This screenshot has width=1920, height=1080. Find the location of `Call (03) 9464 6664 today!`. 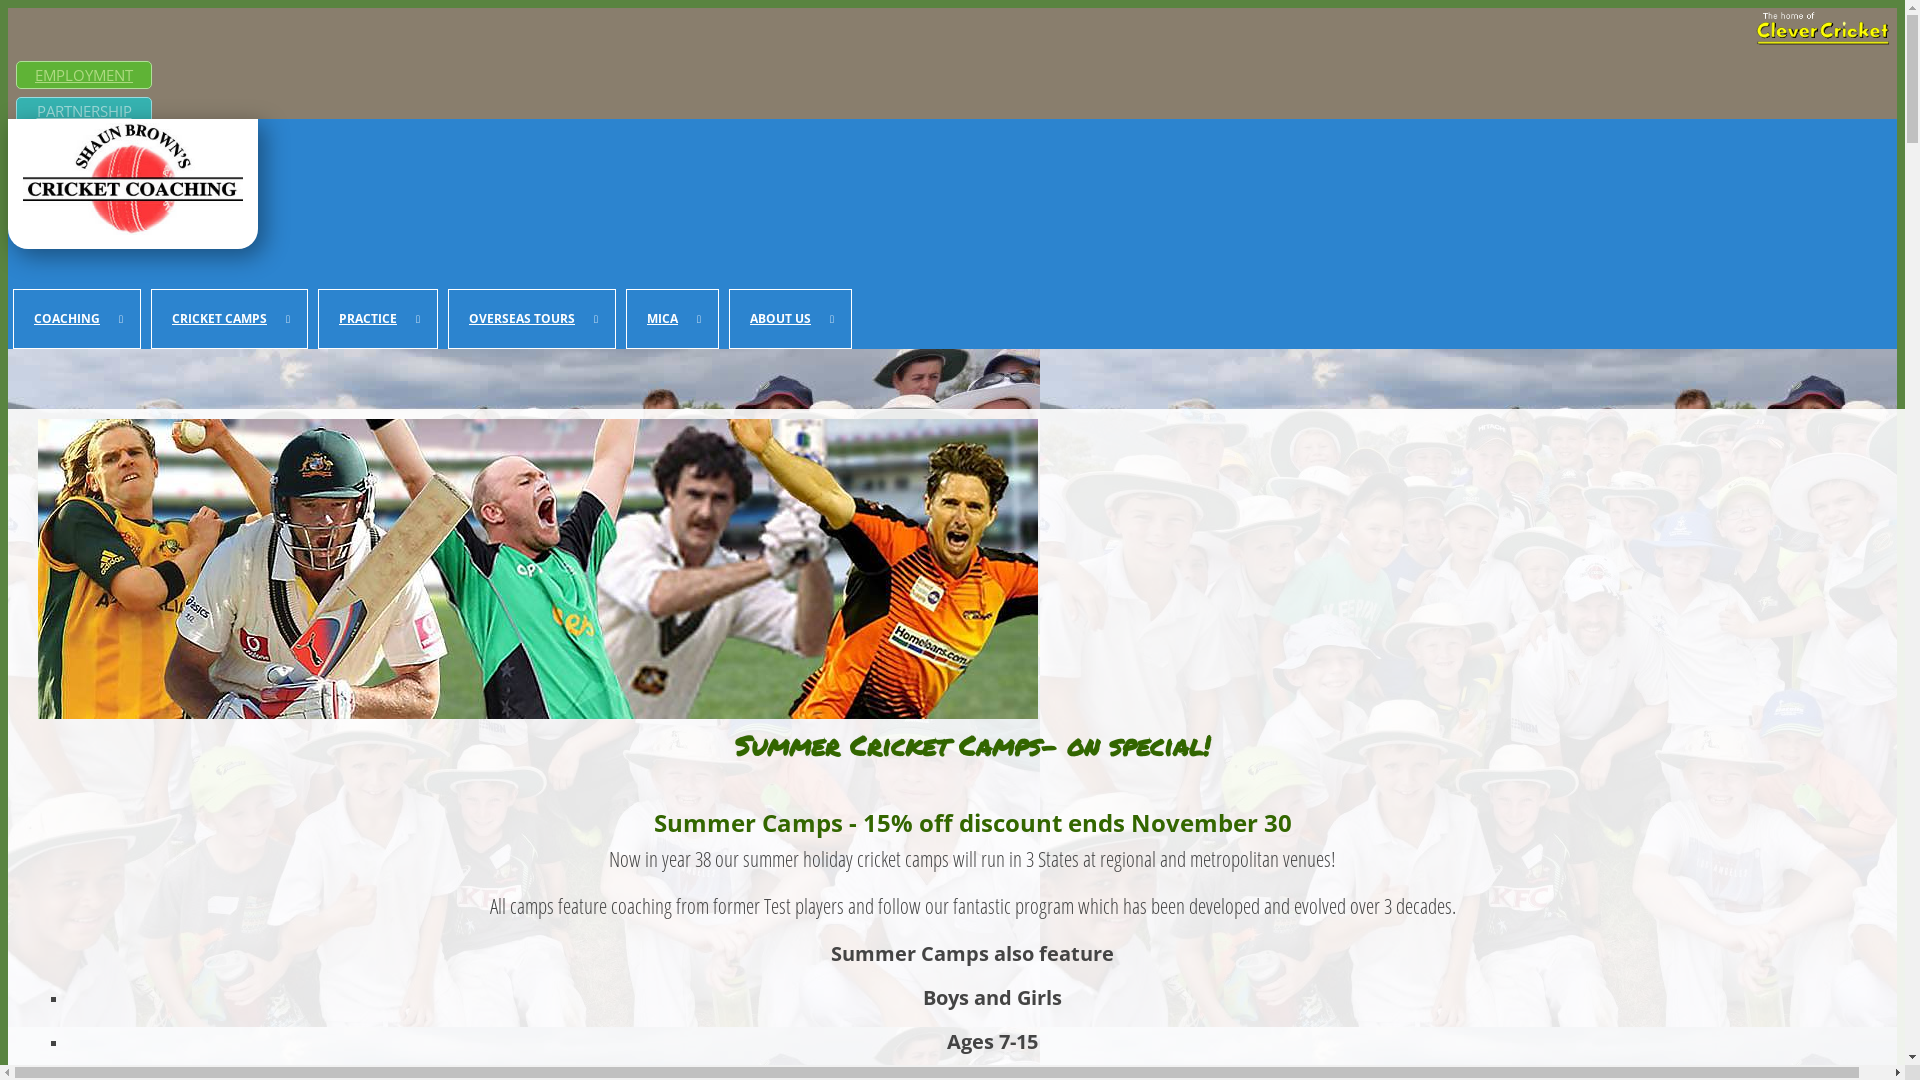

Call (03) 9464 6664 today! is located at coordinates (24, 146).